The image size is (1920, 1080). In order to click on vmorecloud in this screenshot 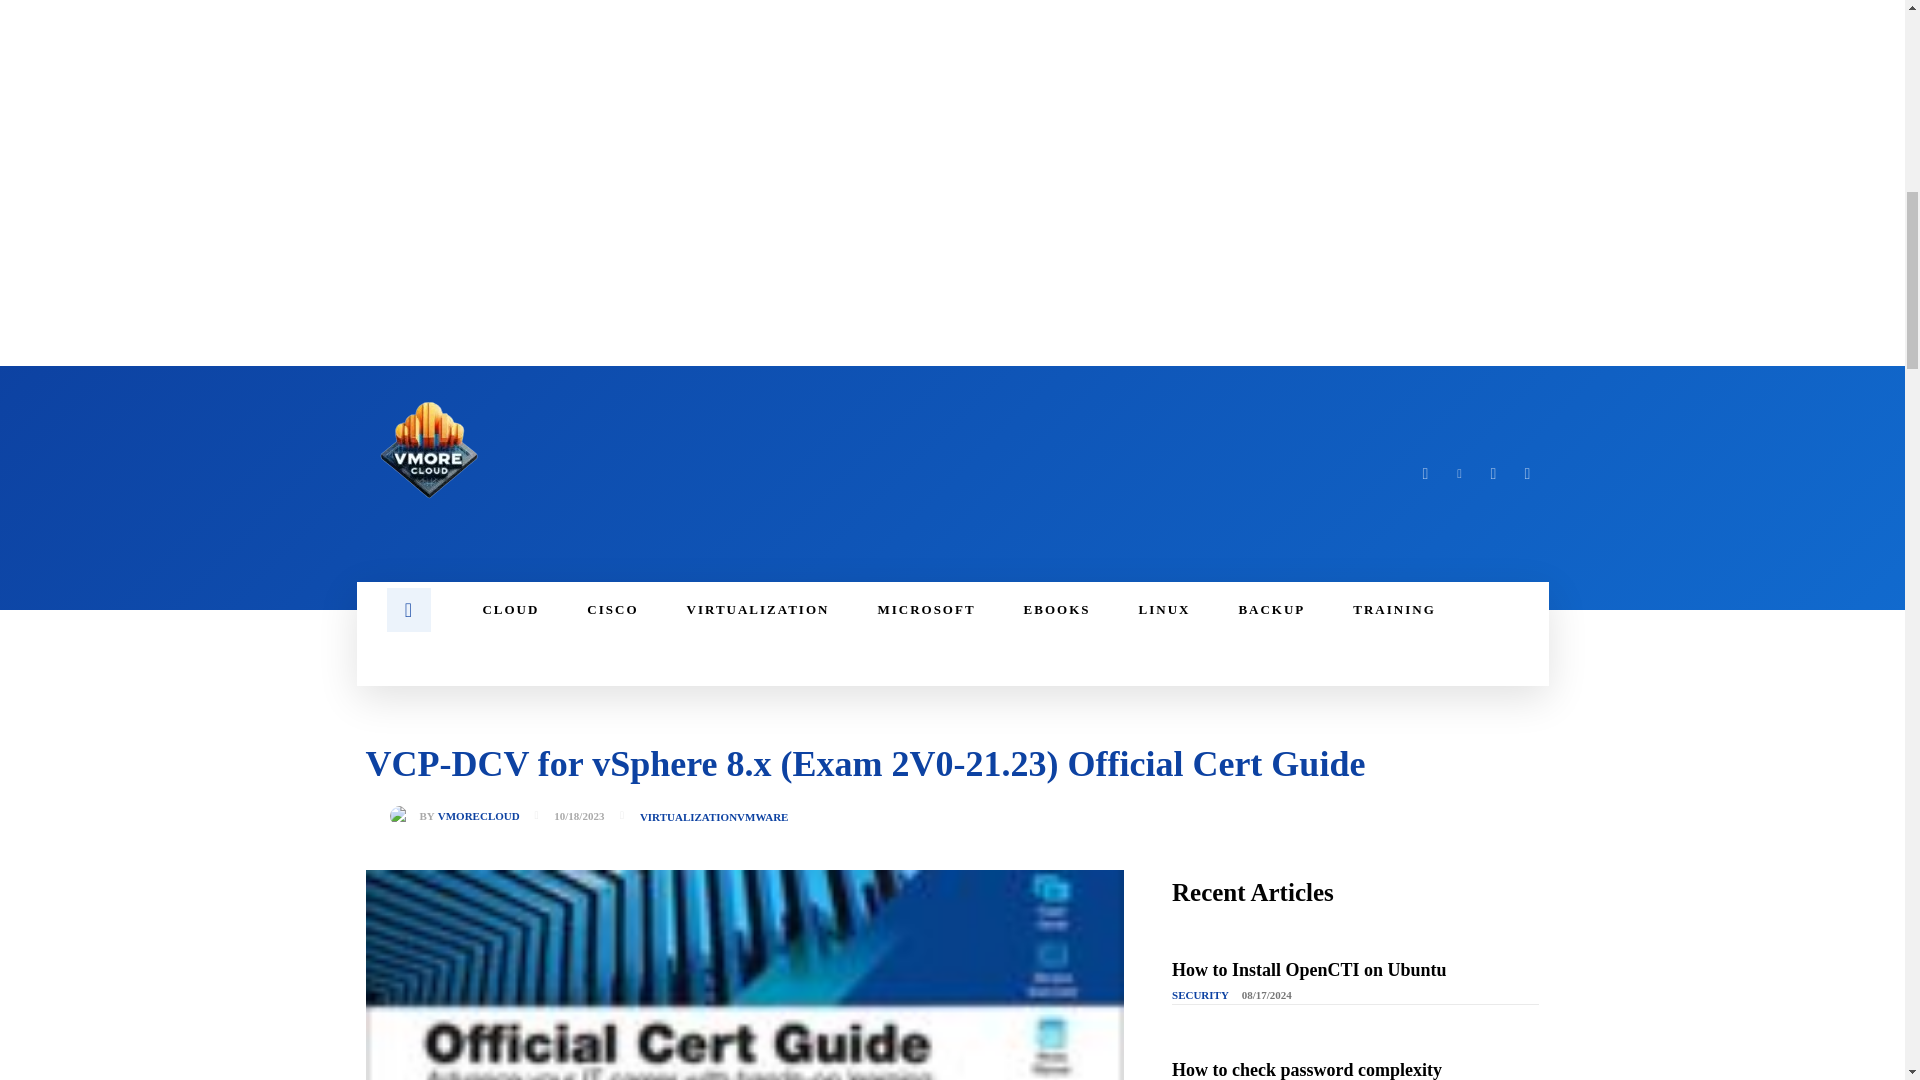, I will do `click(404, 816)`.